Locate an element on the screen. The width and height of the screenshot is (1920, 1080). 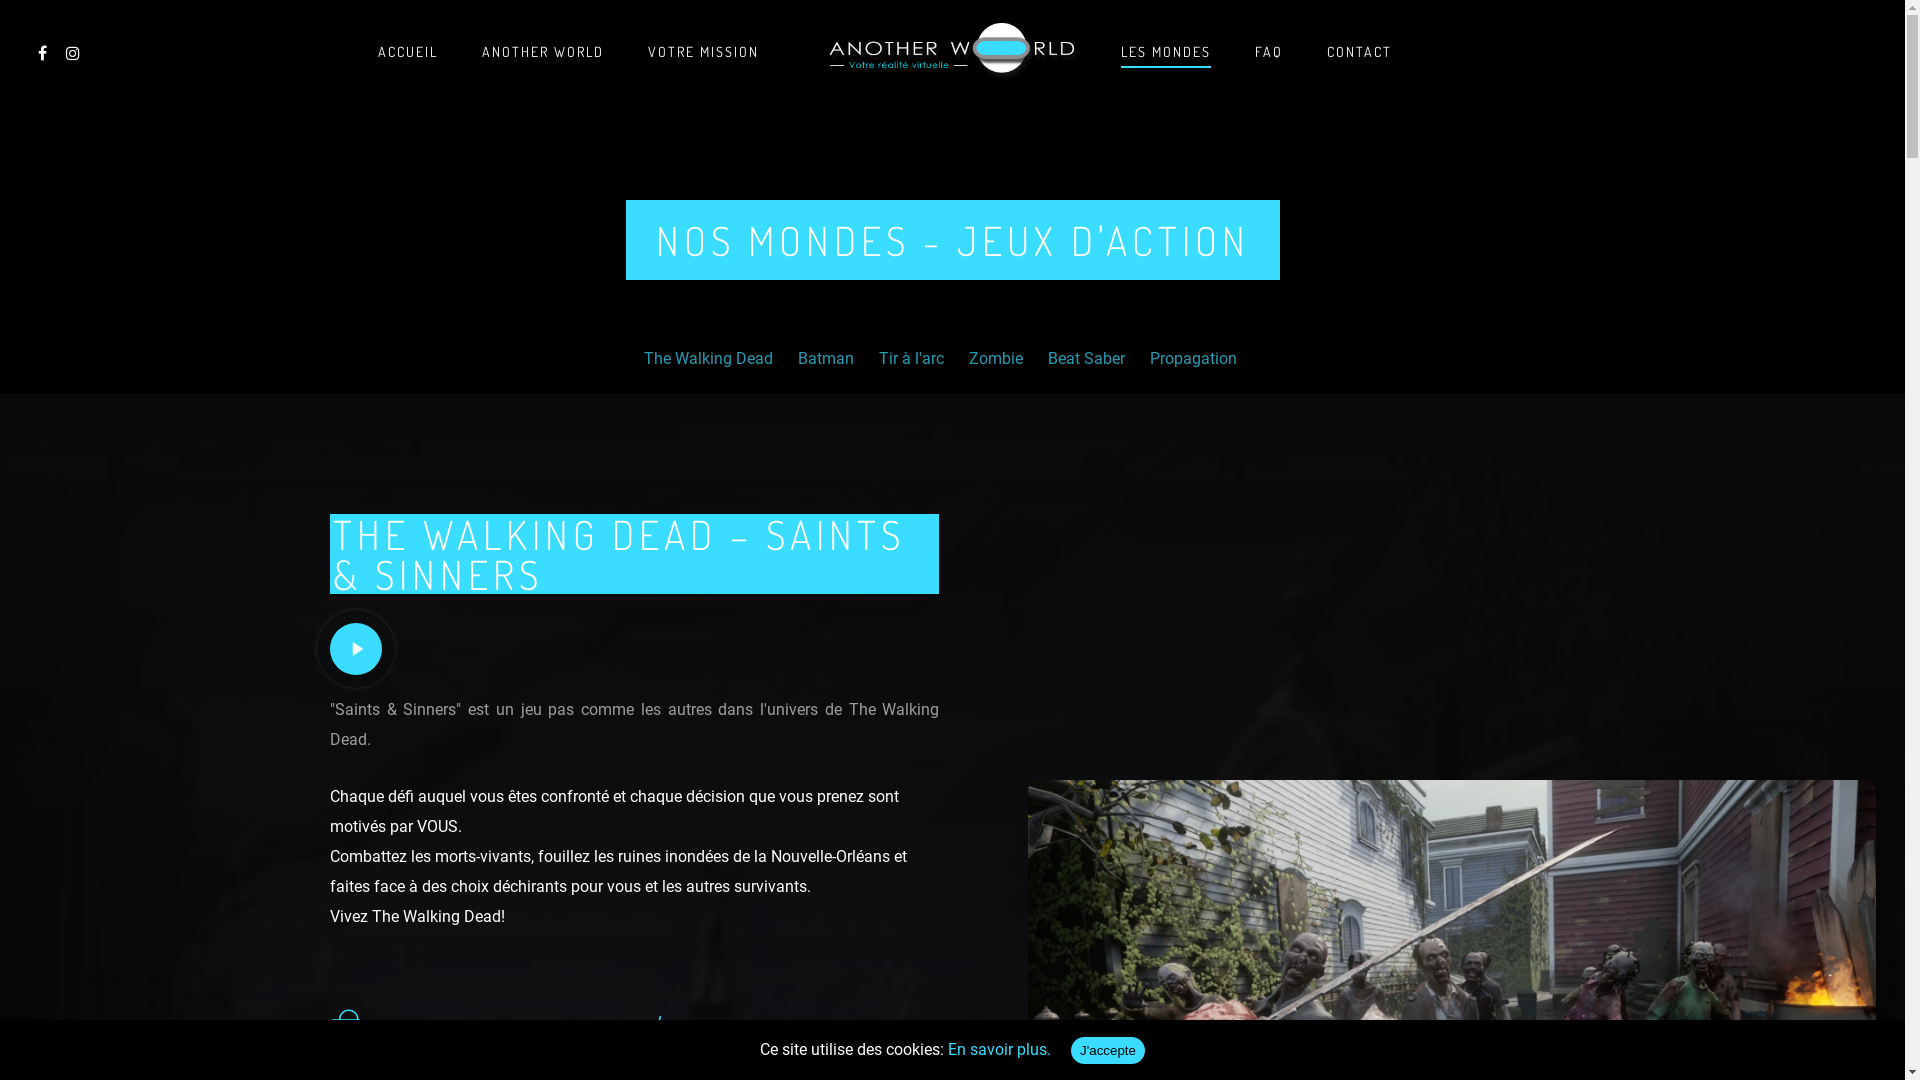
Beat Saber is located at coordinates (1086, 359).